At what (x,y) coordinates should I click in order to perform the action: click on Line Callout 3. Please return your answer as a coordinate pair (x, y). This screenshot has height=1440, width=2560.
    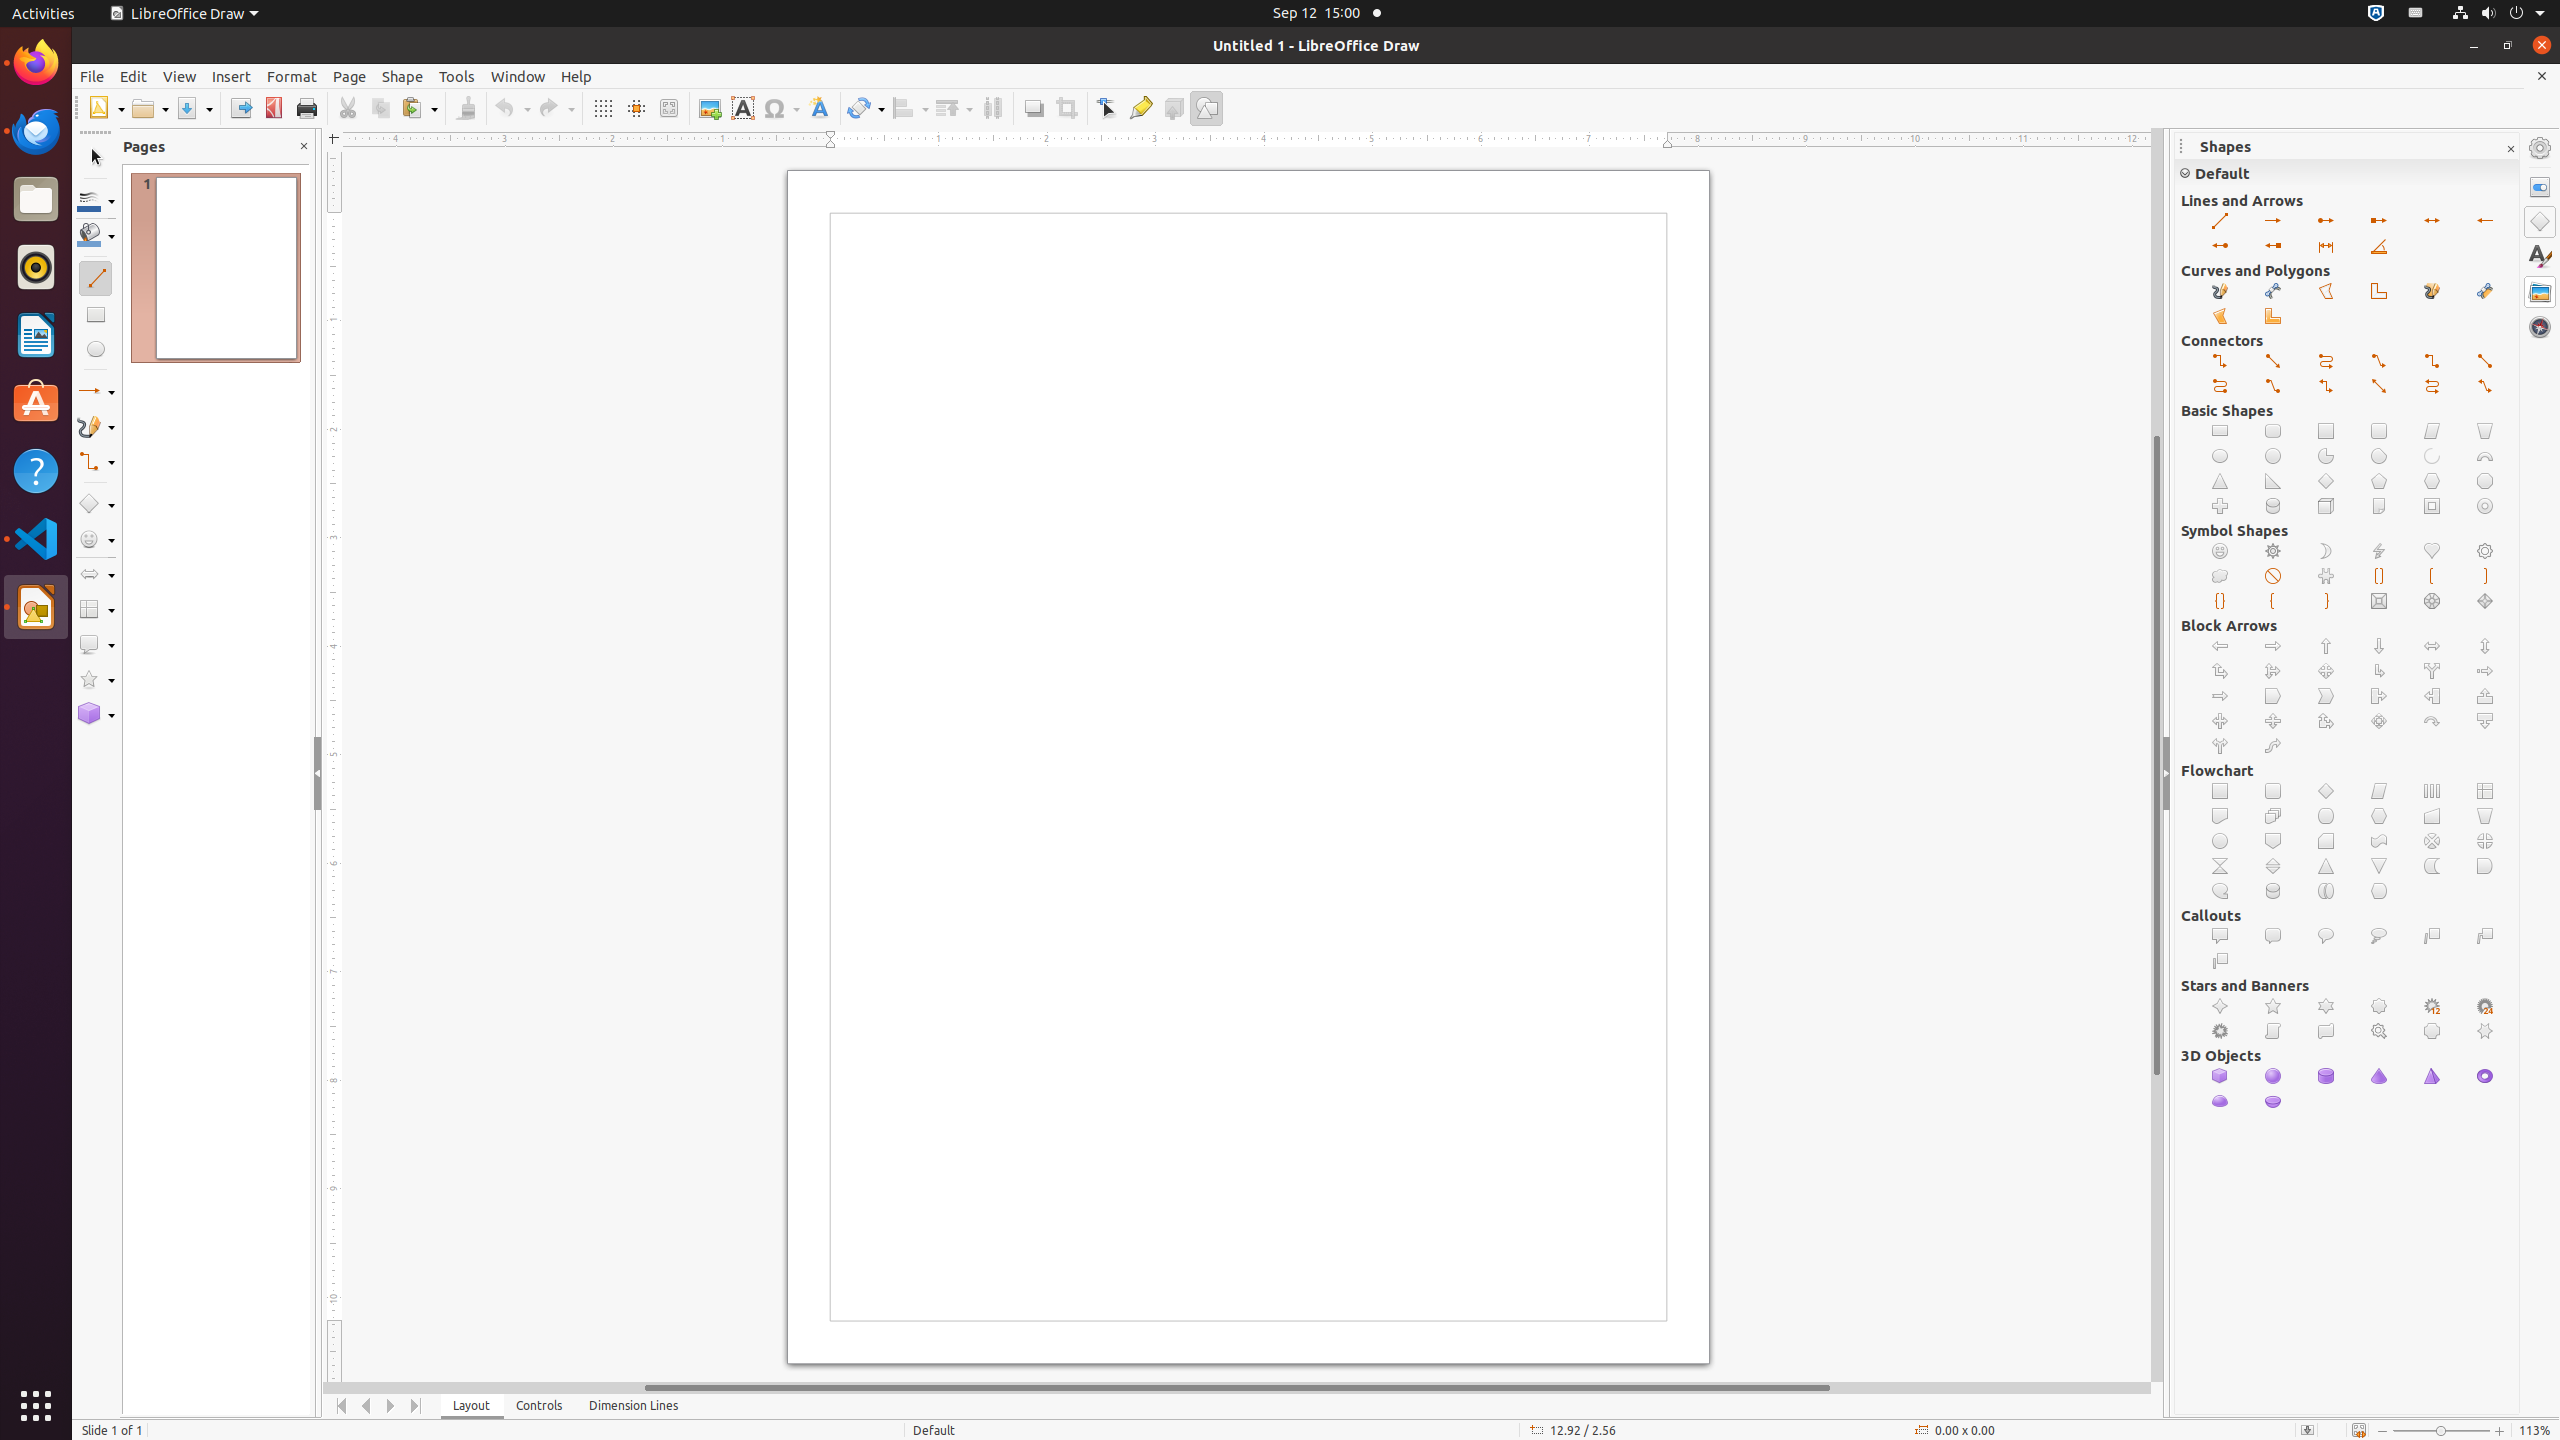
    Looking at the image, I should click on (2220, 962).